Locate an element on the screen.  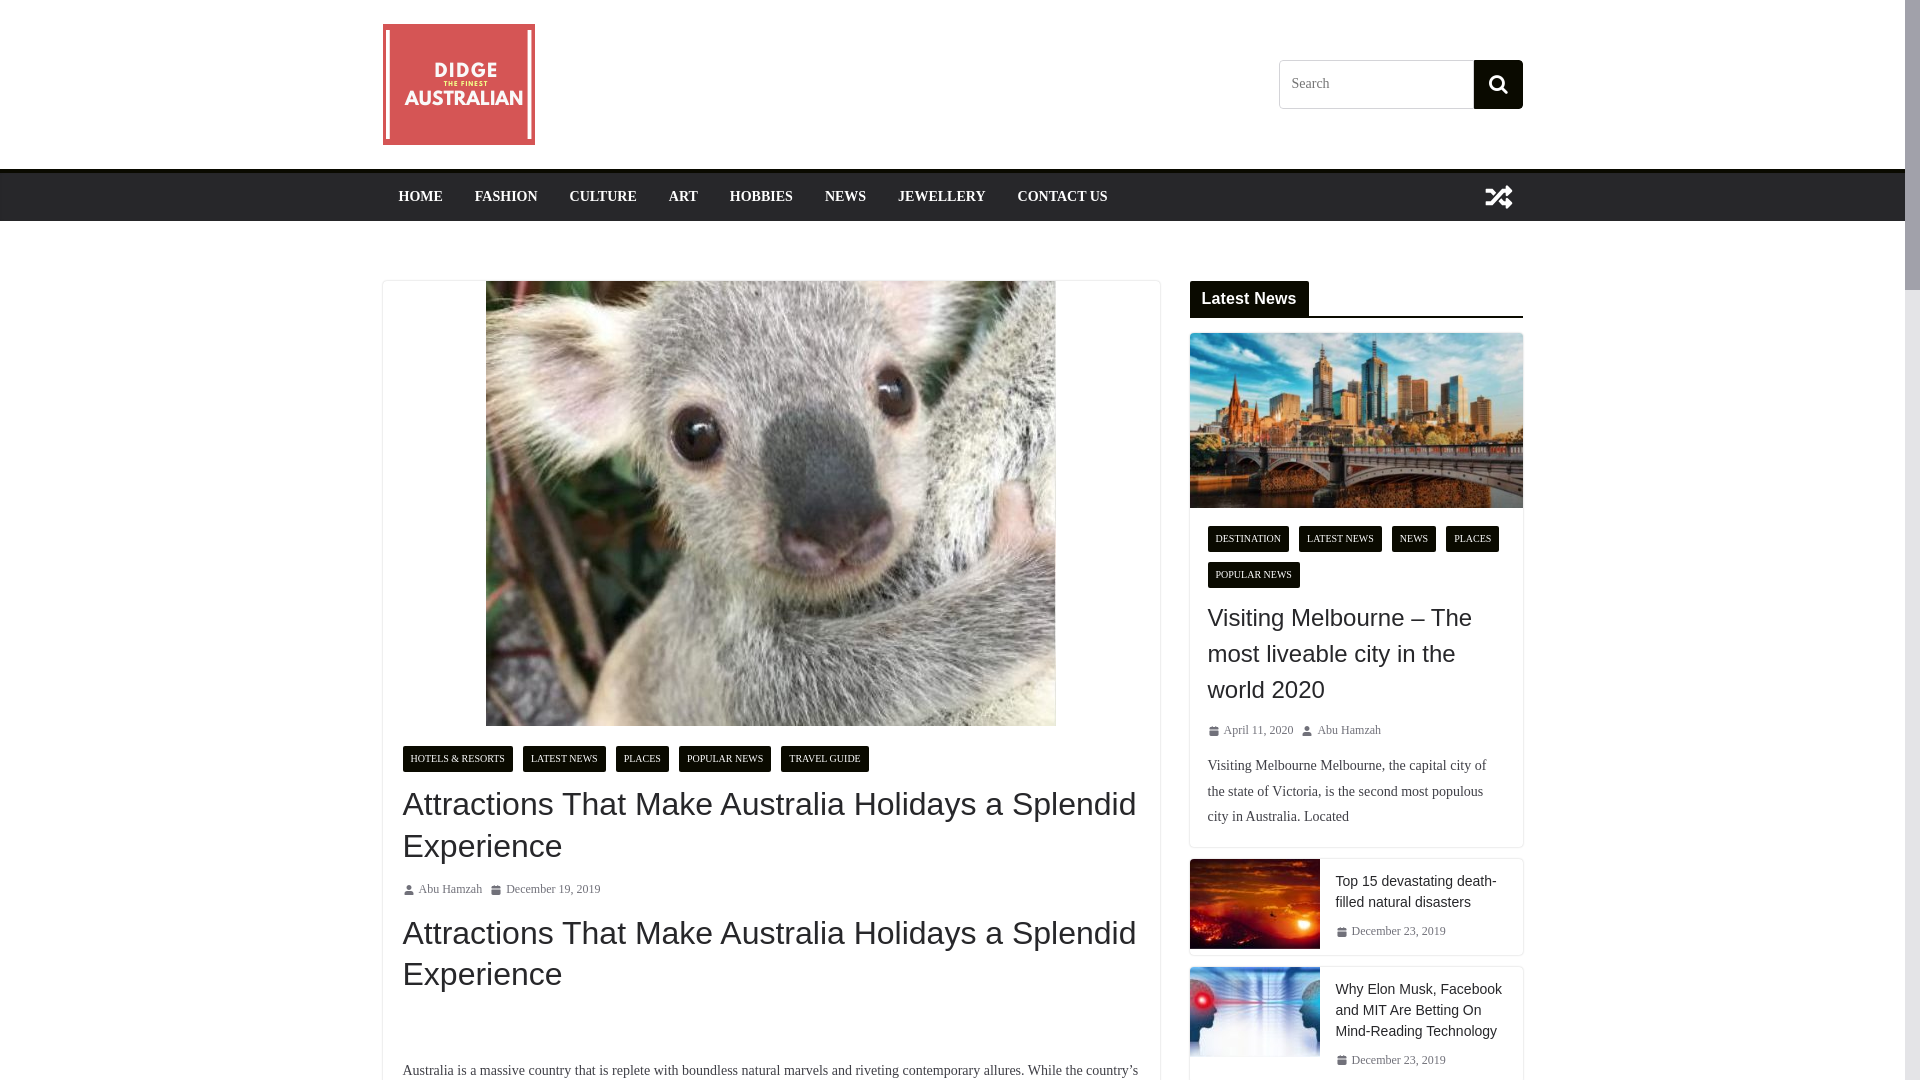
April 11, 2020 is located at coordinates (1251, 731).